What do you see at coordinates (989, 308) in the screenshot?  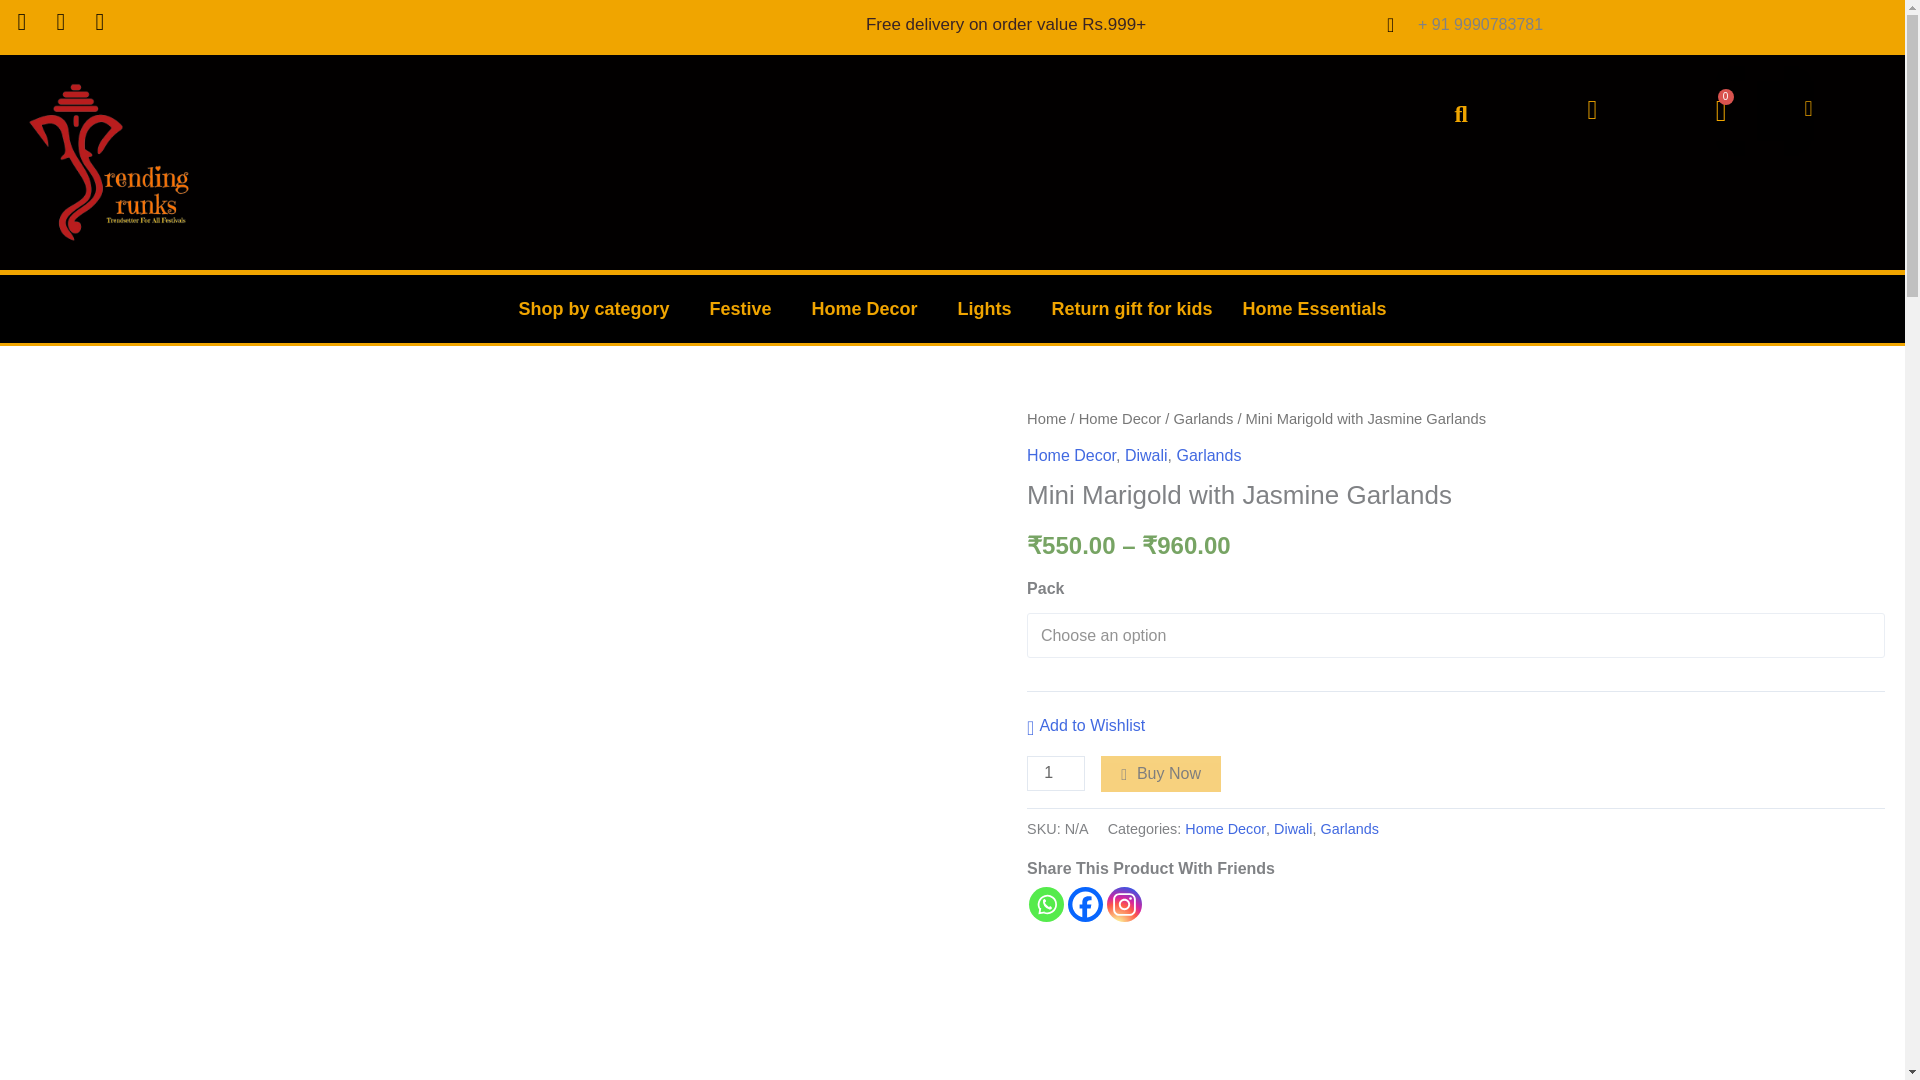 I see `Lights` at bounding box center [989, 308].